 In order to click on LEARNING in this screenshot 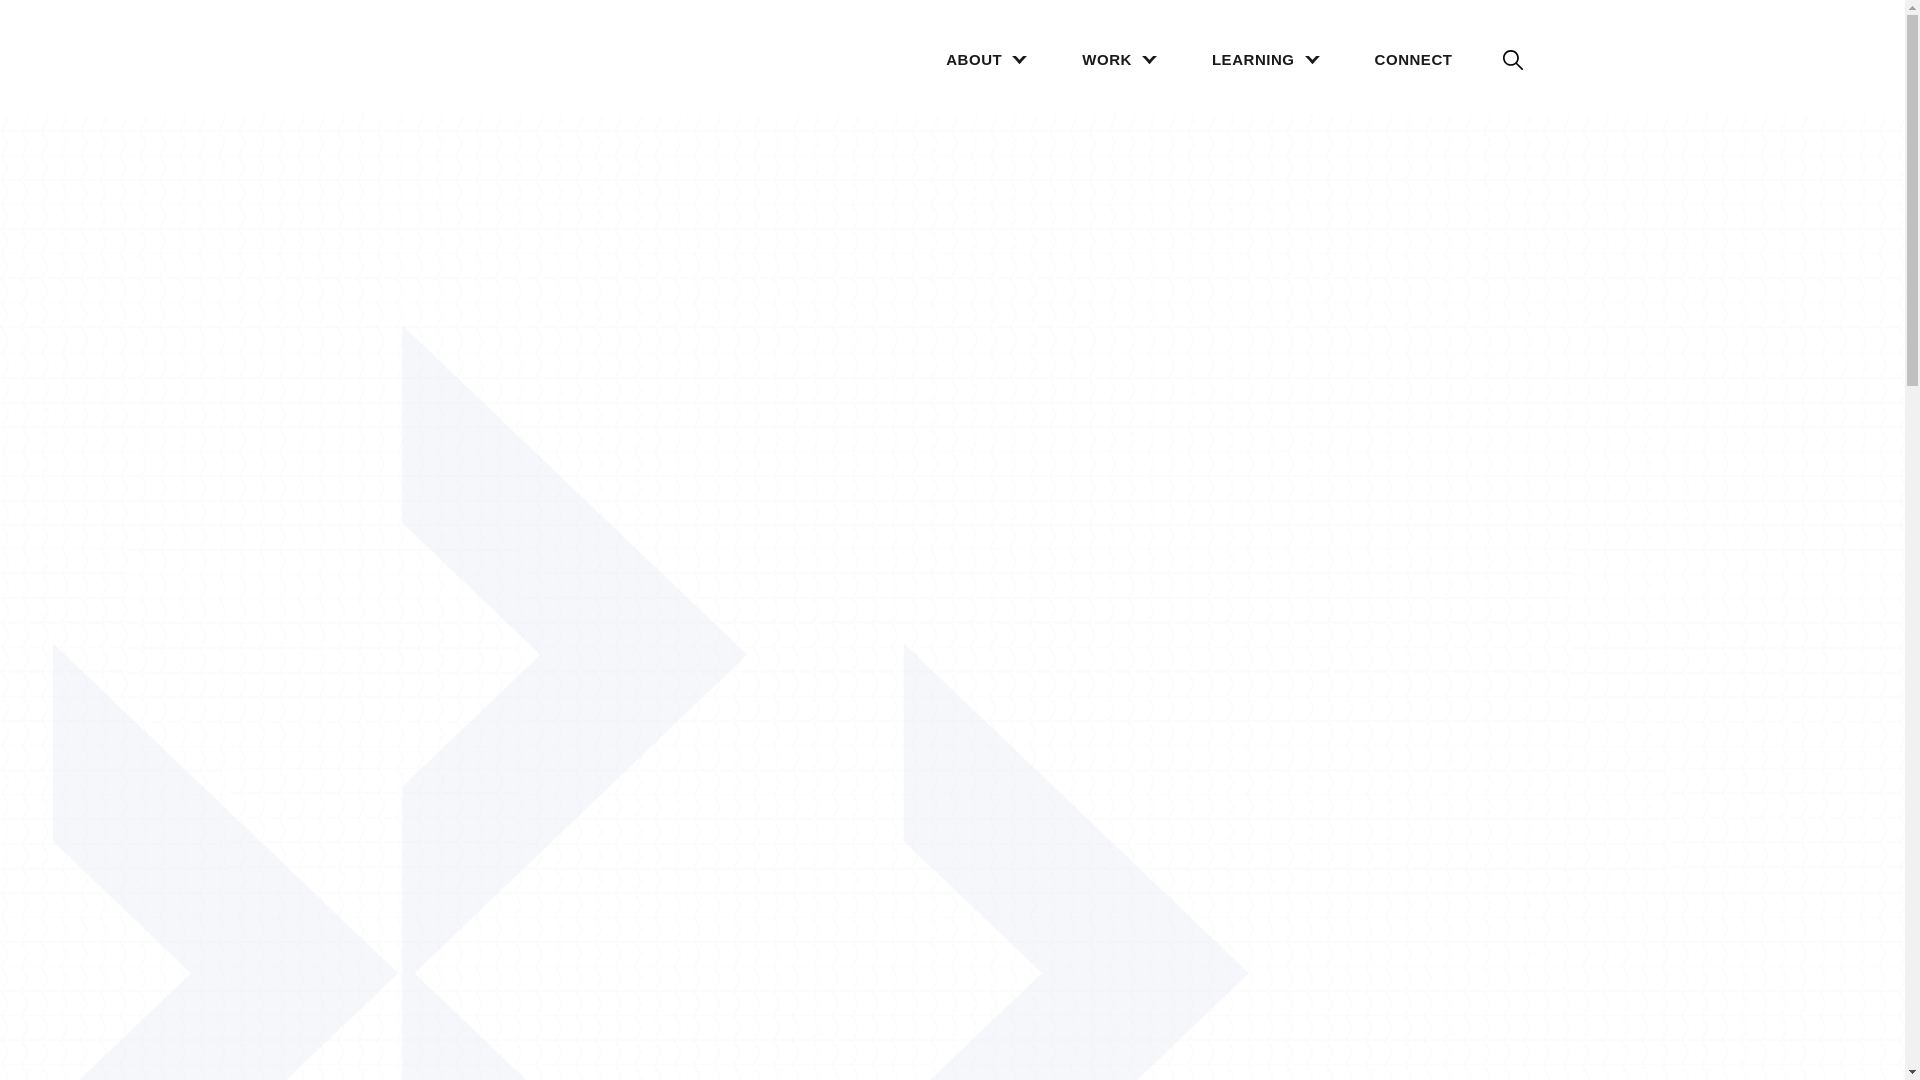, I will do `click(1253, 60)`.